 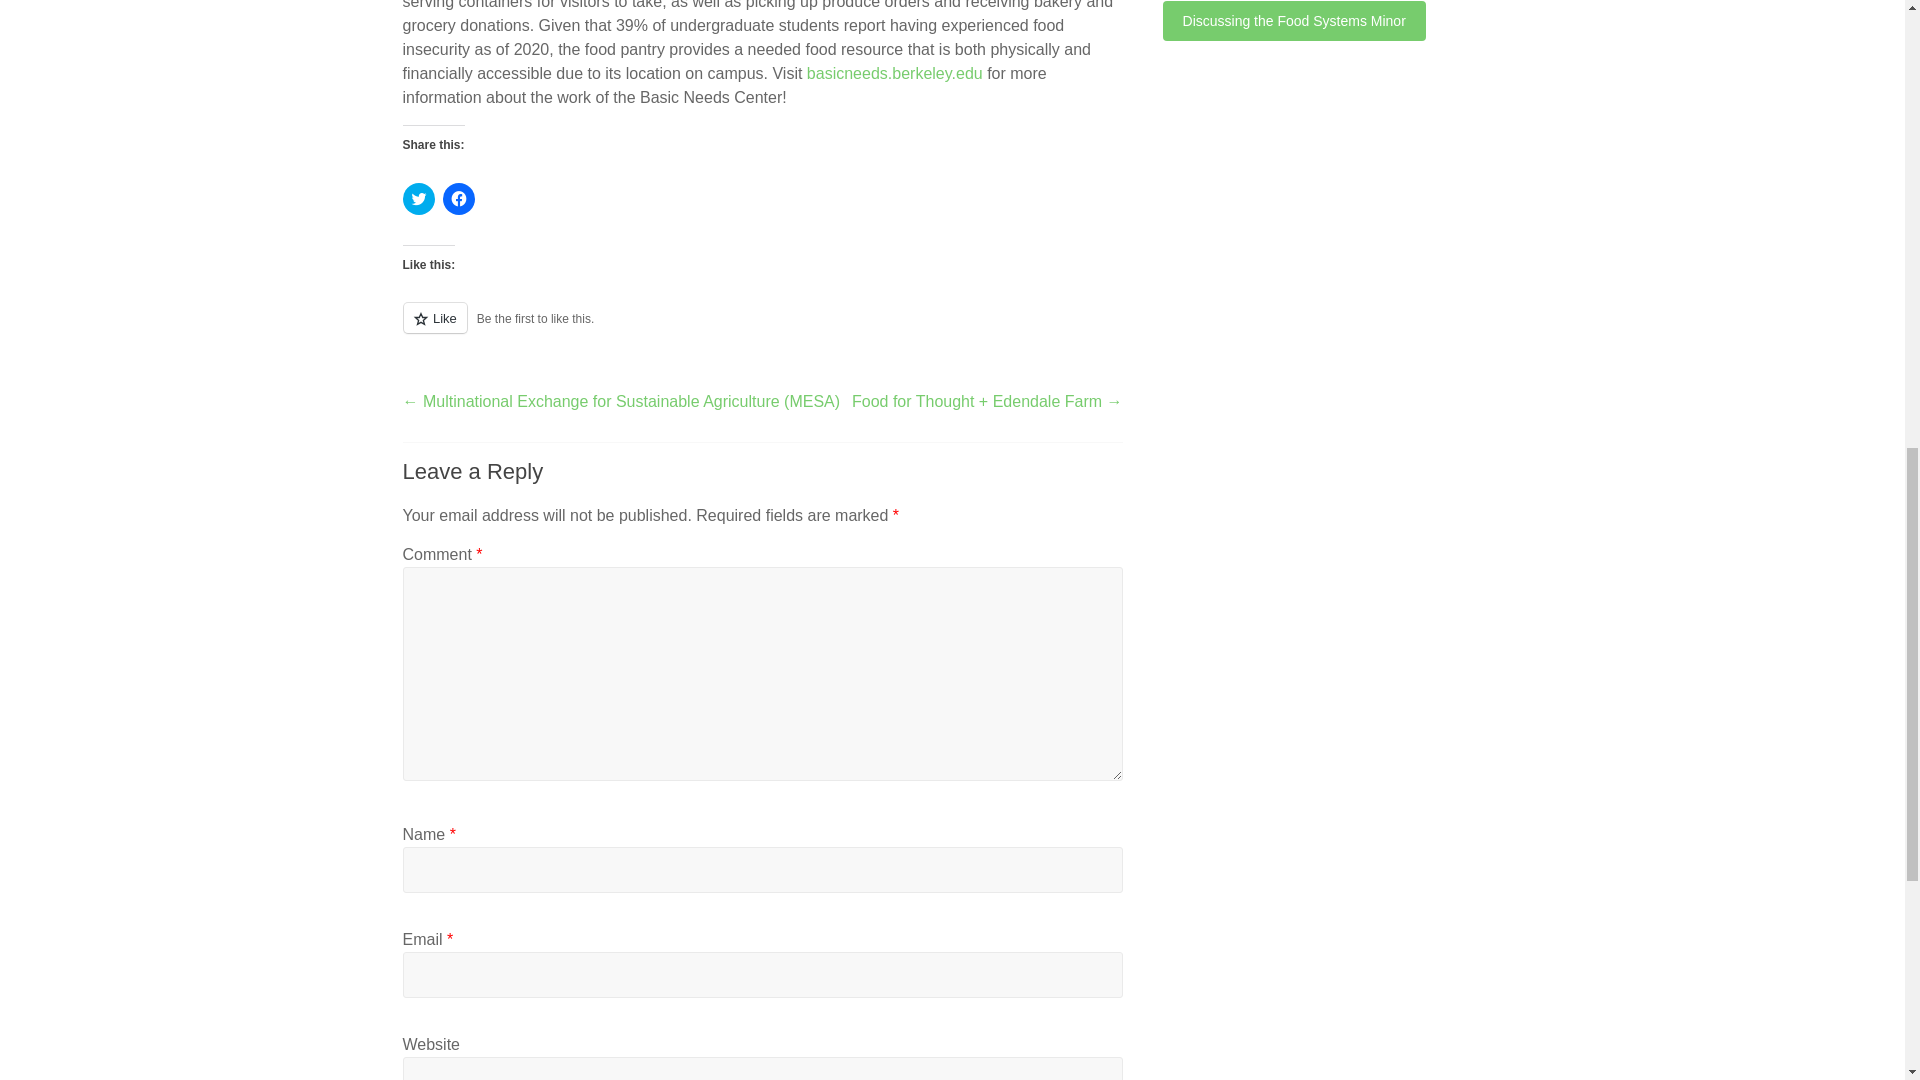 What do you see at coordinates (894, 73) in the screenshot?
I see `basicneeds.berkeley.edu` at bounding box center [894, 73].